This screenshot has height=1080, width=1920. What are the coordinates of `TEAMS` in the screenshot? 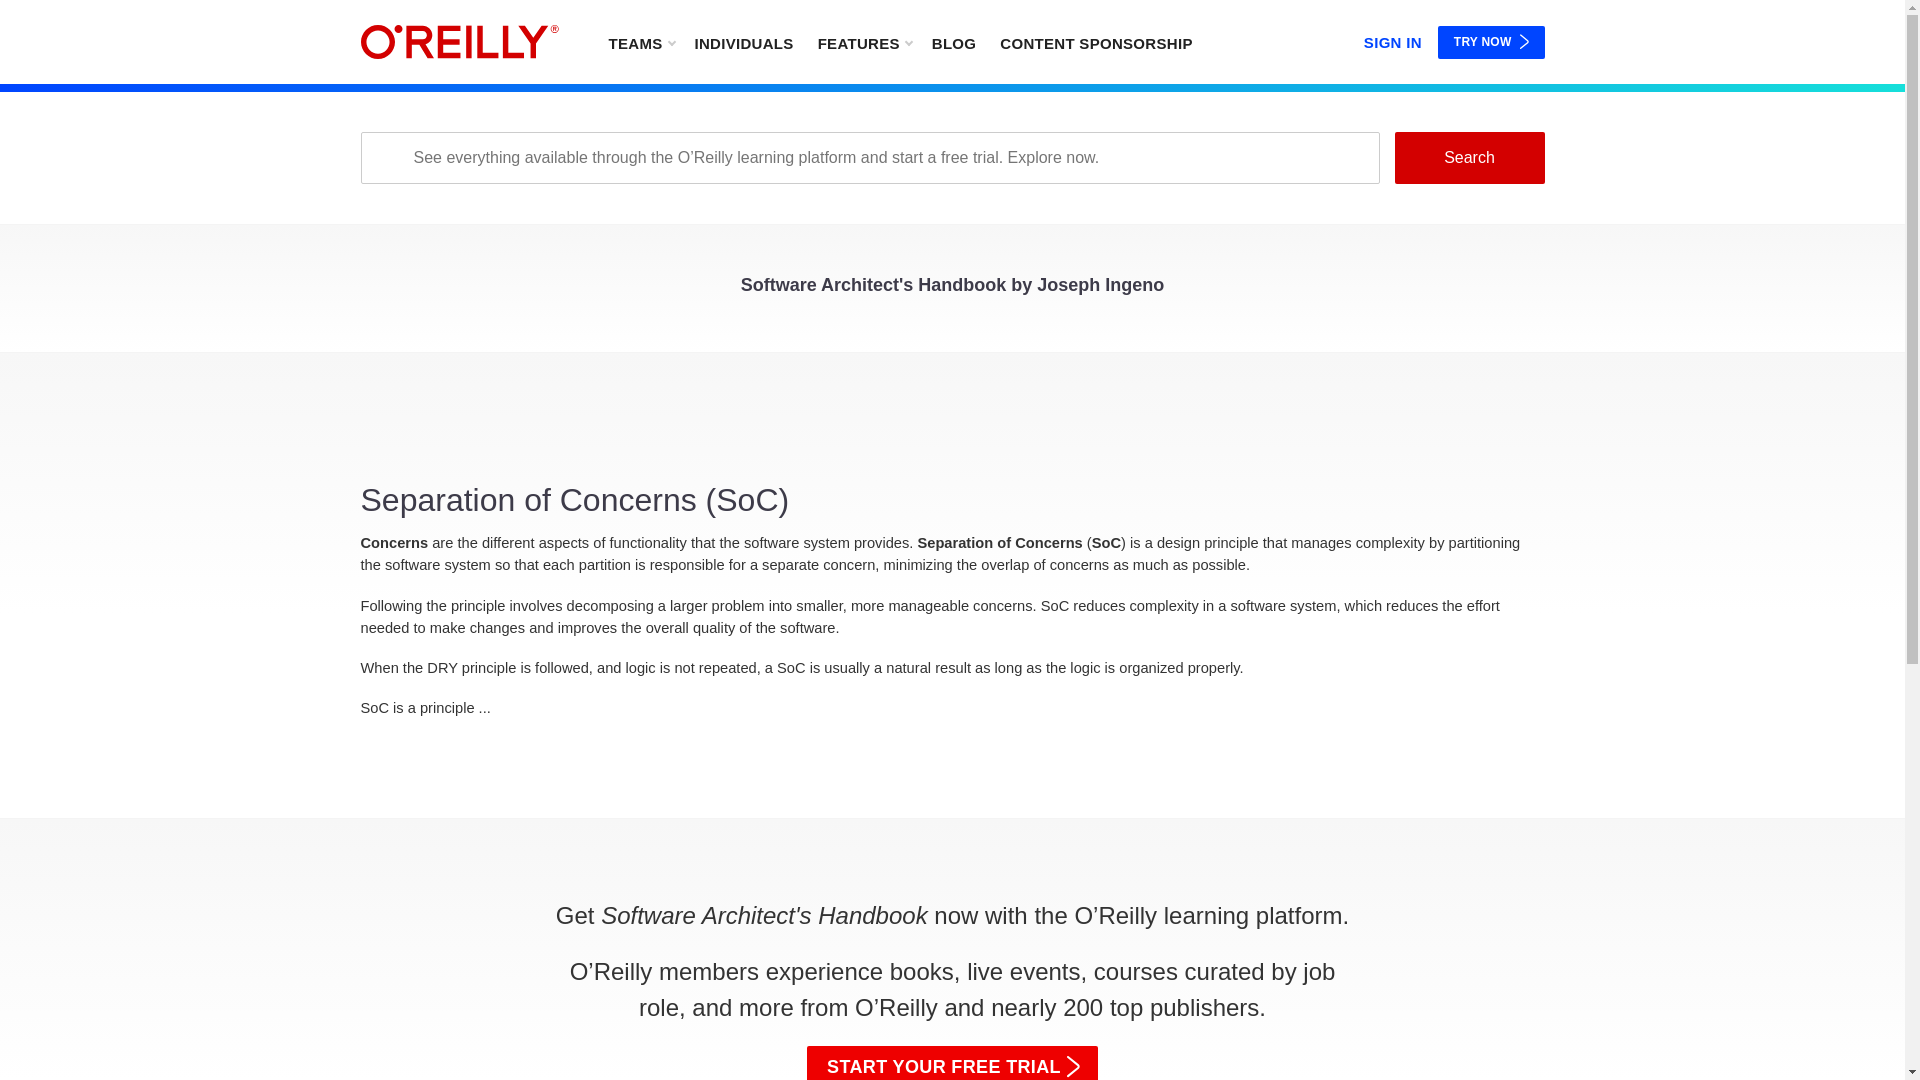 It's located at (640, 42).